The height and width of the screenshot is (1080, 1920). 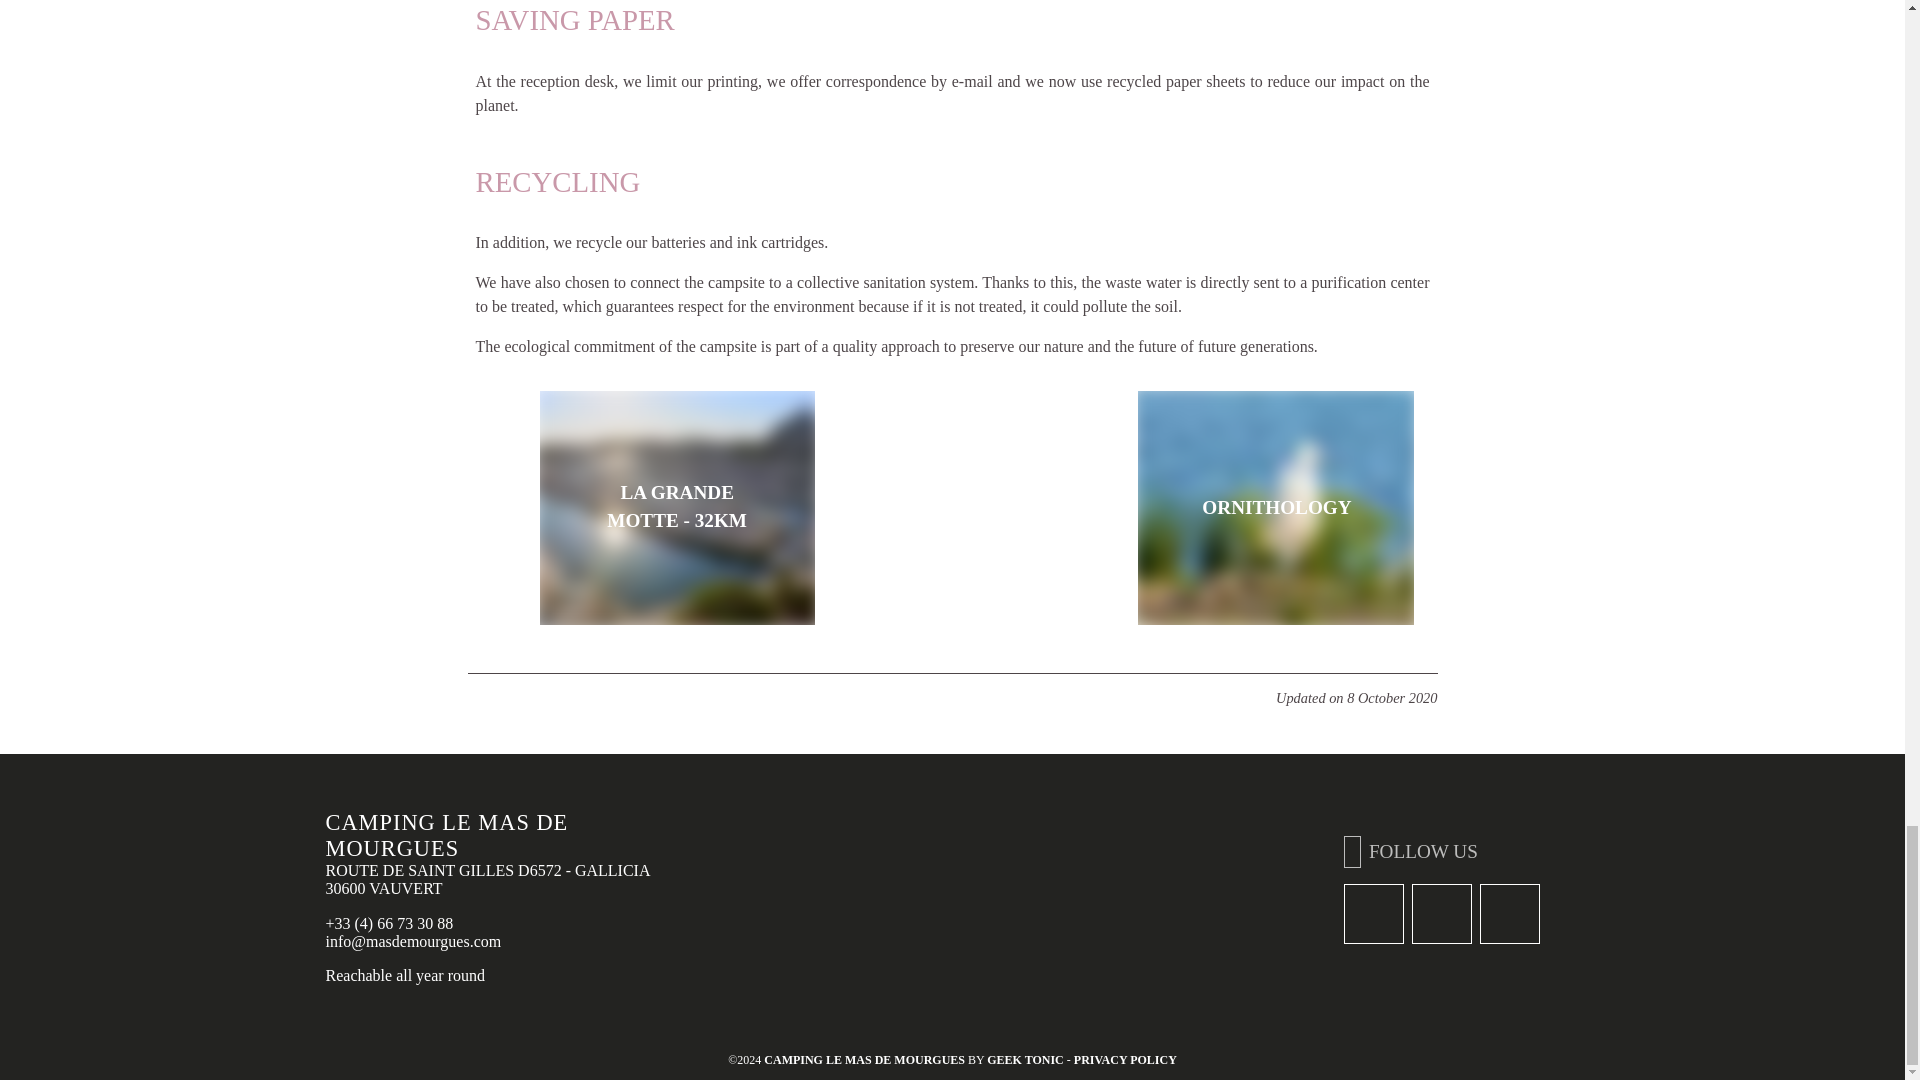 I want to click on Retrouvez-nous sur Youtube, so click(x=1510, y=914).